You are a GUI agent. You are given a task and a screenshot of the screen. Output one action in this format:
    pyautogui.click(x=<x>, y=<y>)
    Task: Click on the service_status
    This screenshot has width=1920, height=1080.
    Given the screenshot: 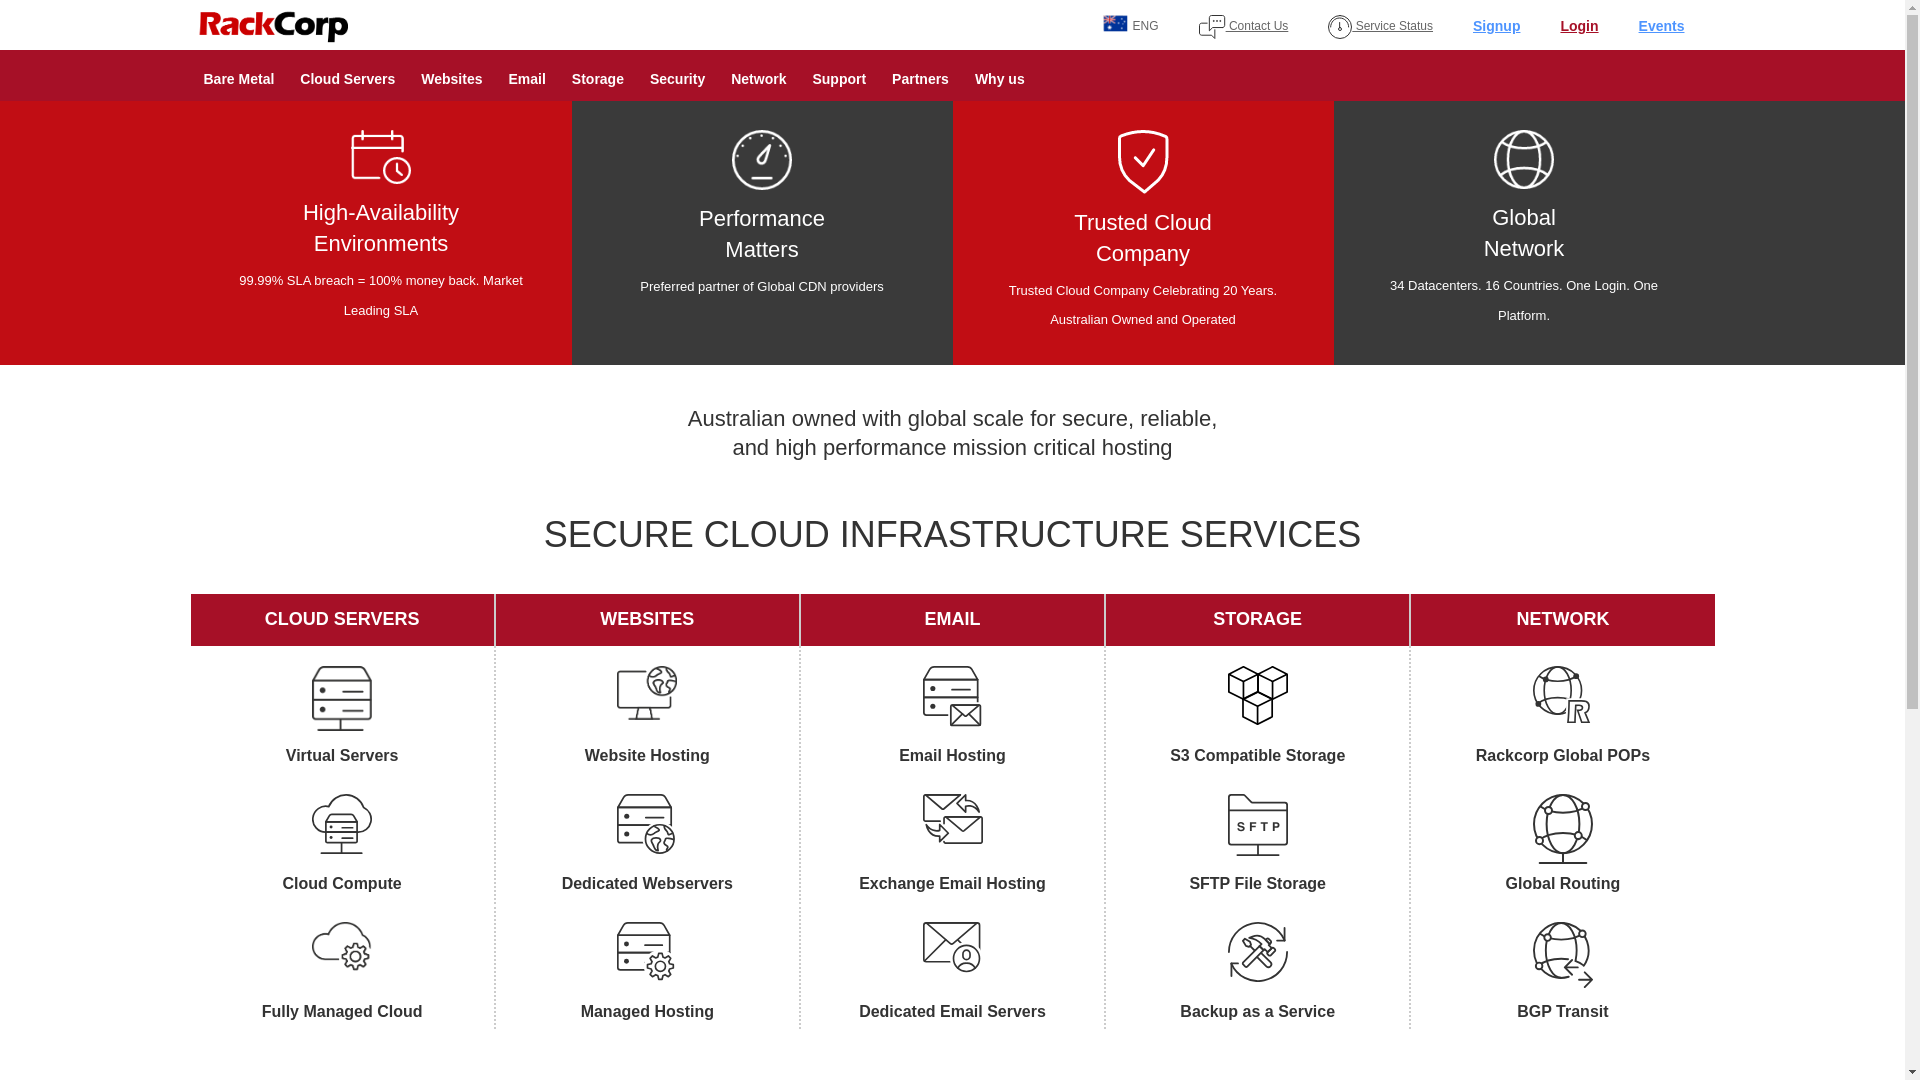 What is the action you would take?
    pyautogui.click(x=1340, y=26)
    